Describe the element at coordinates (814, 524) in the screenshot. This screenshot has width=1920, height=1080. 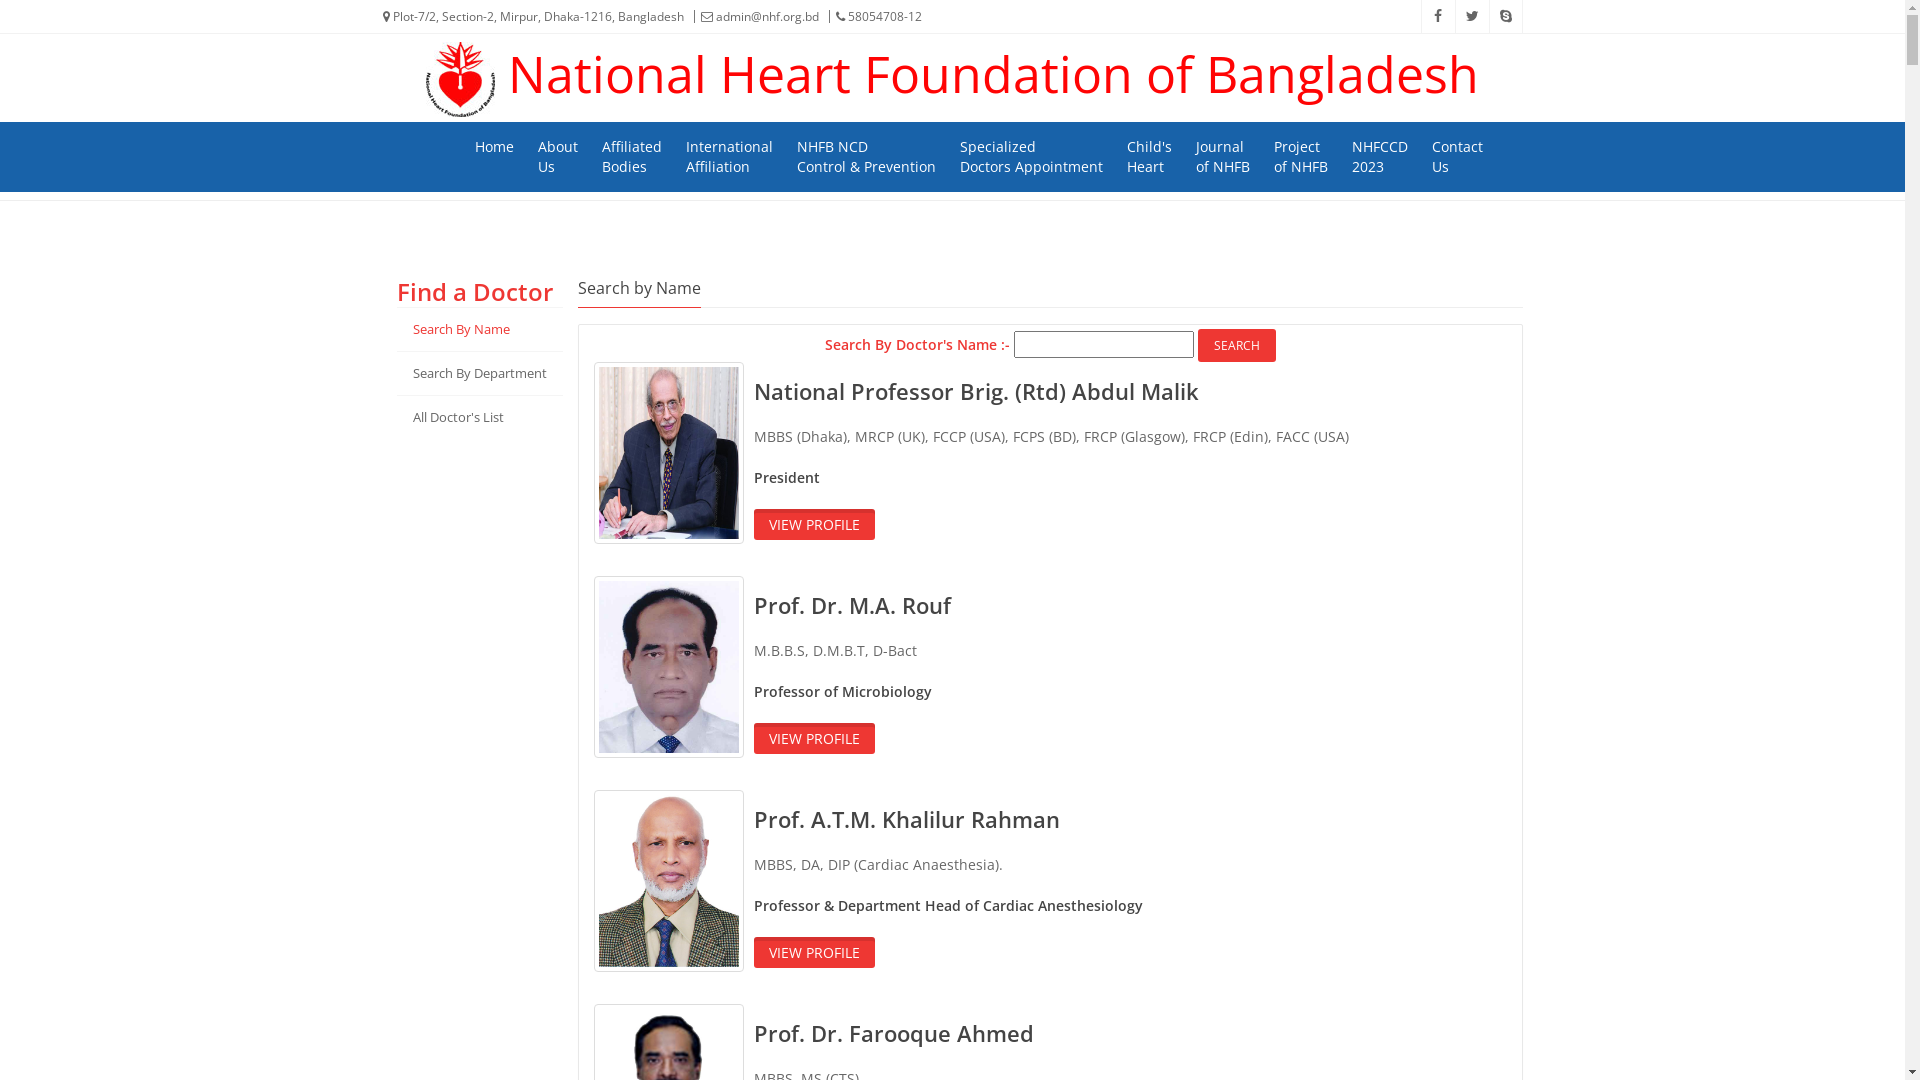
I see `VIEW PROFILE` at that location.